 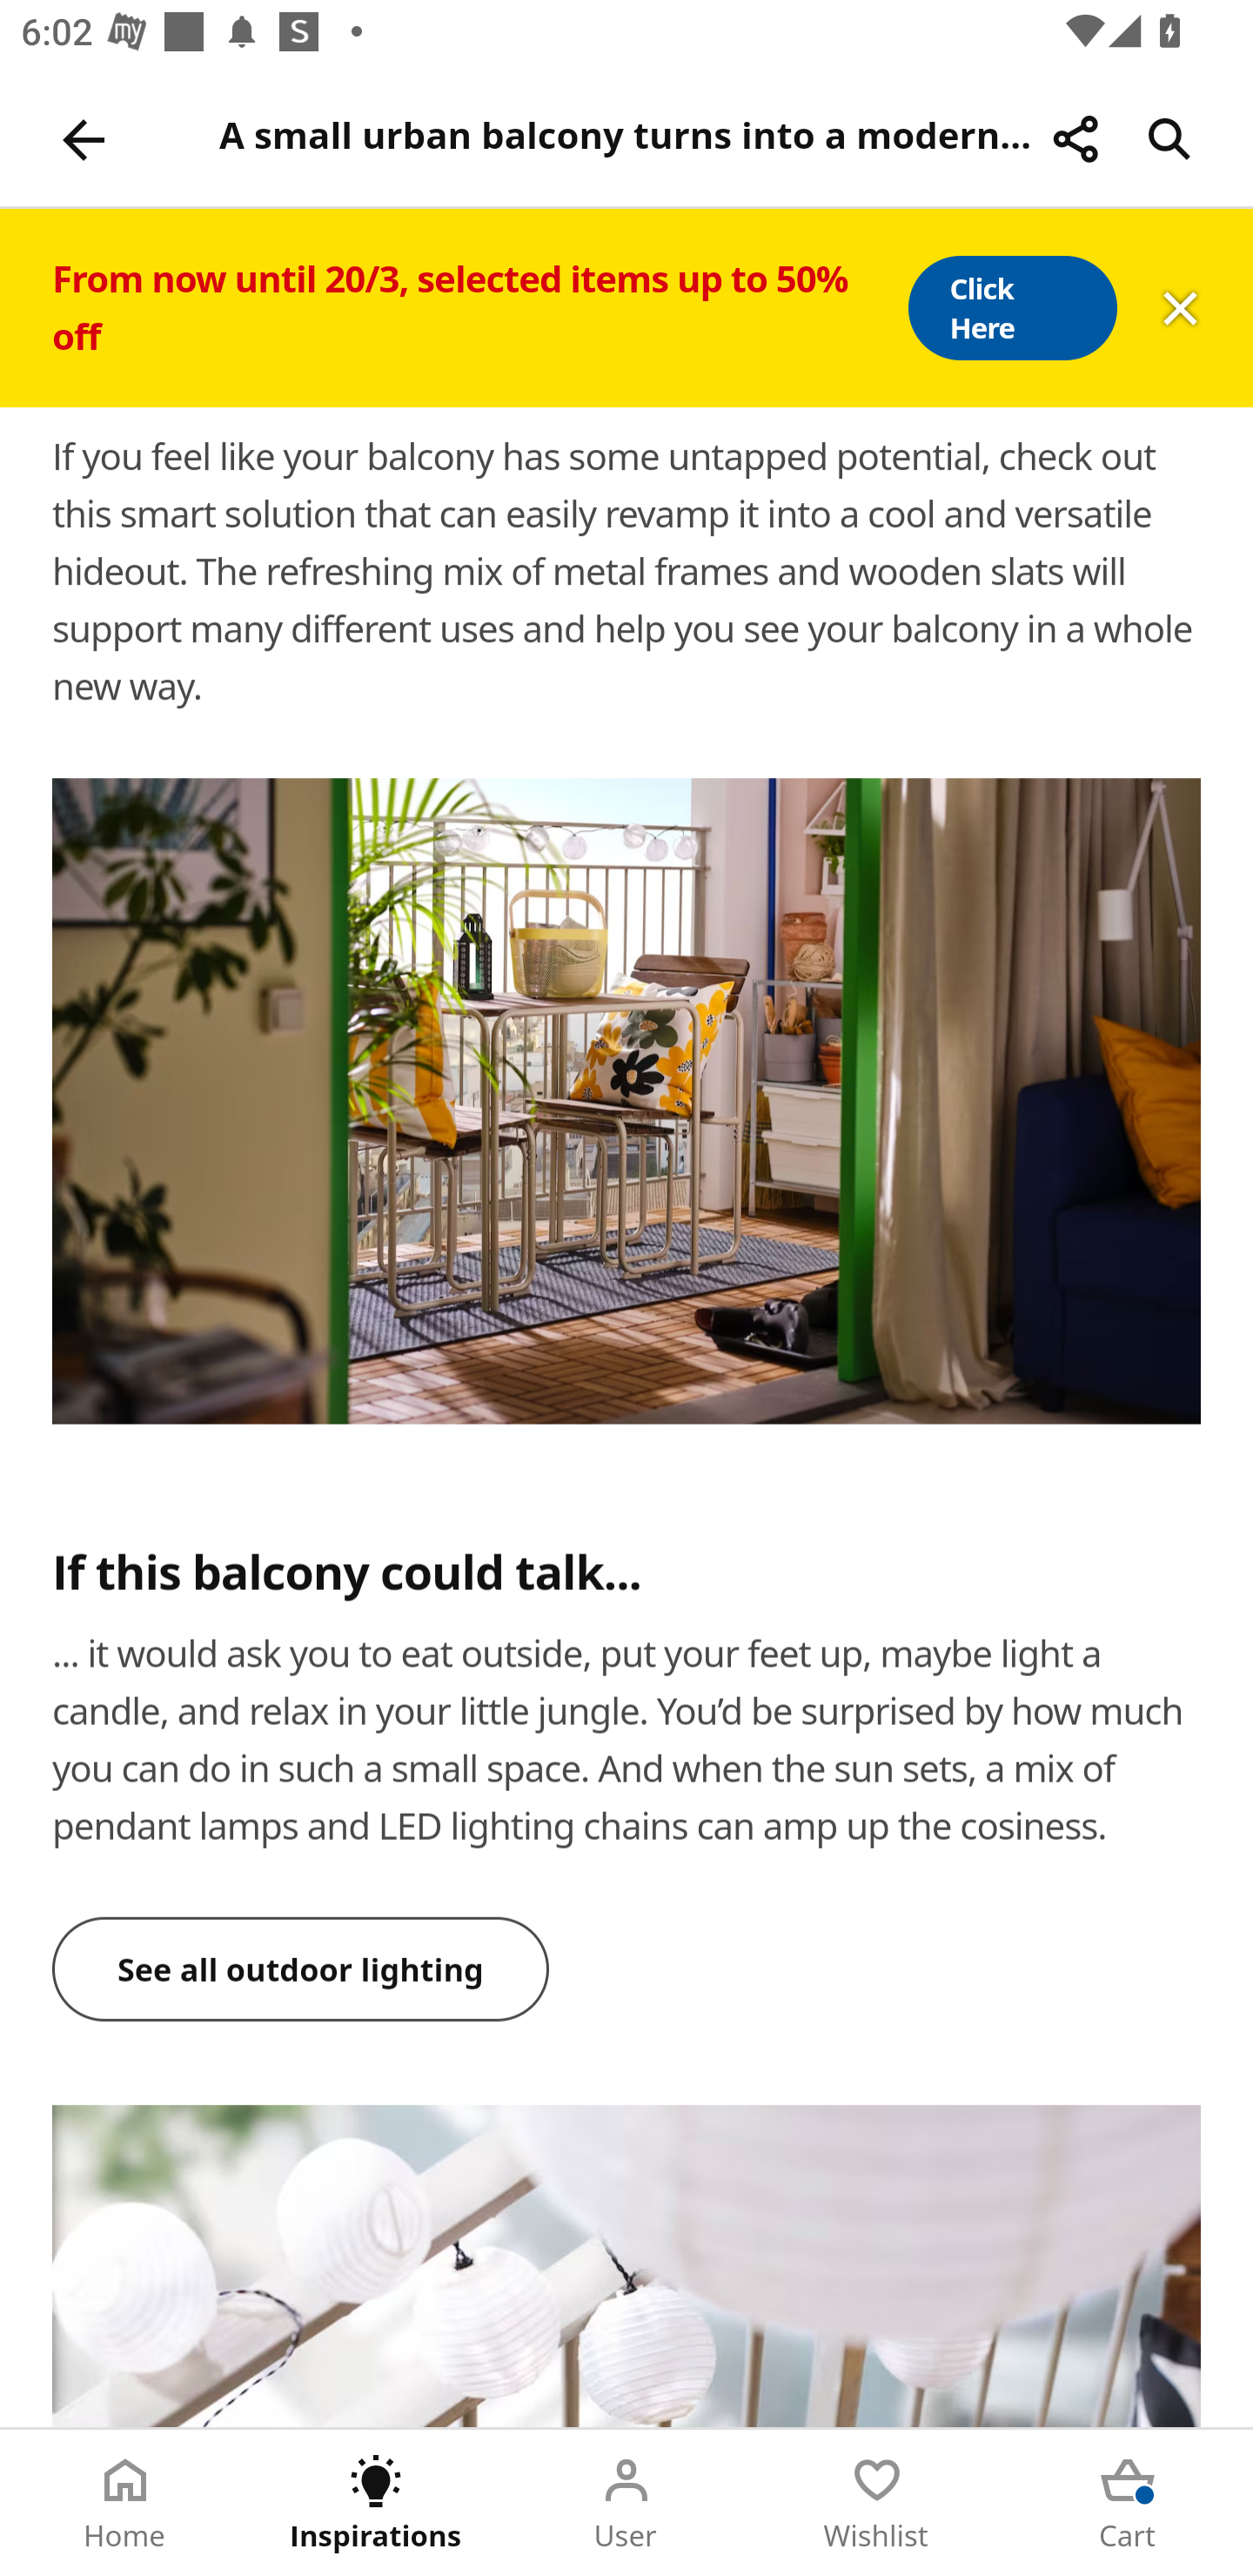 What do you see at coordinates (877, 2503) in the screenshot?
I see `Wishlist
Tab 4 of 5` at bounding box center [877, 2503].